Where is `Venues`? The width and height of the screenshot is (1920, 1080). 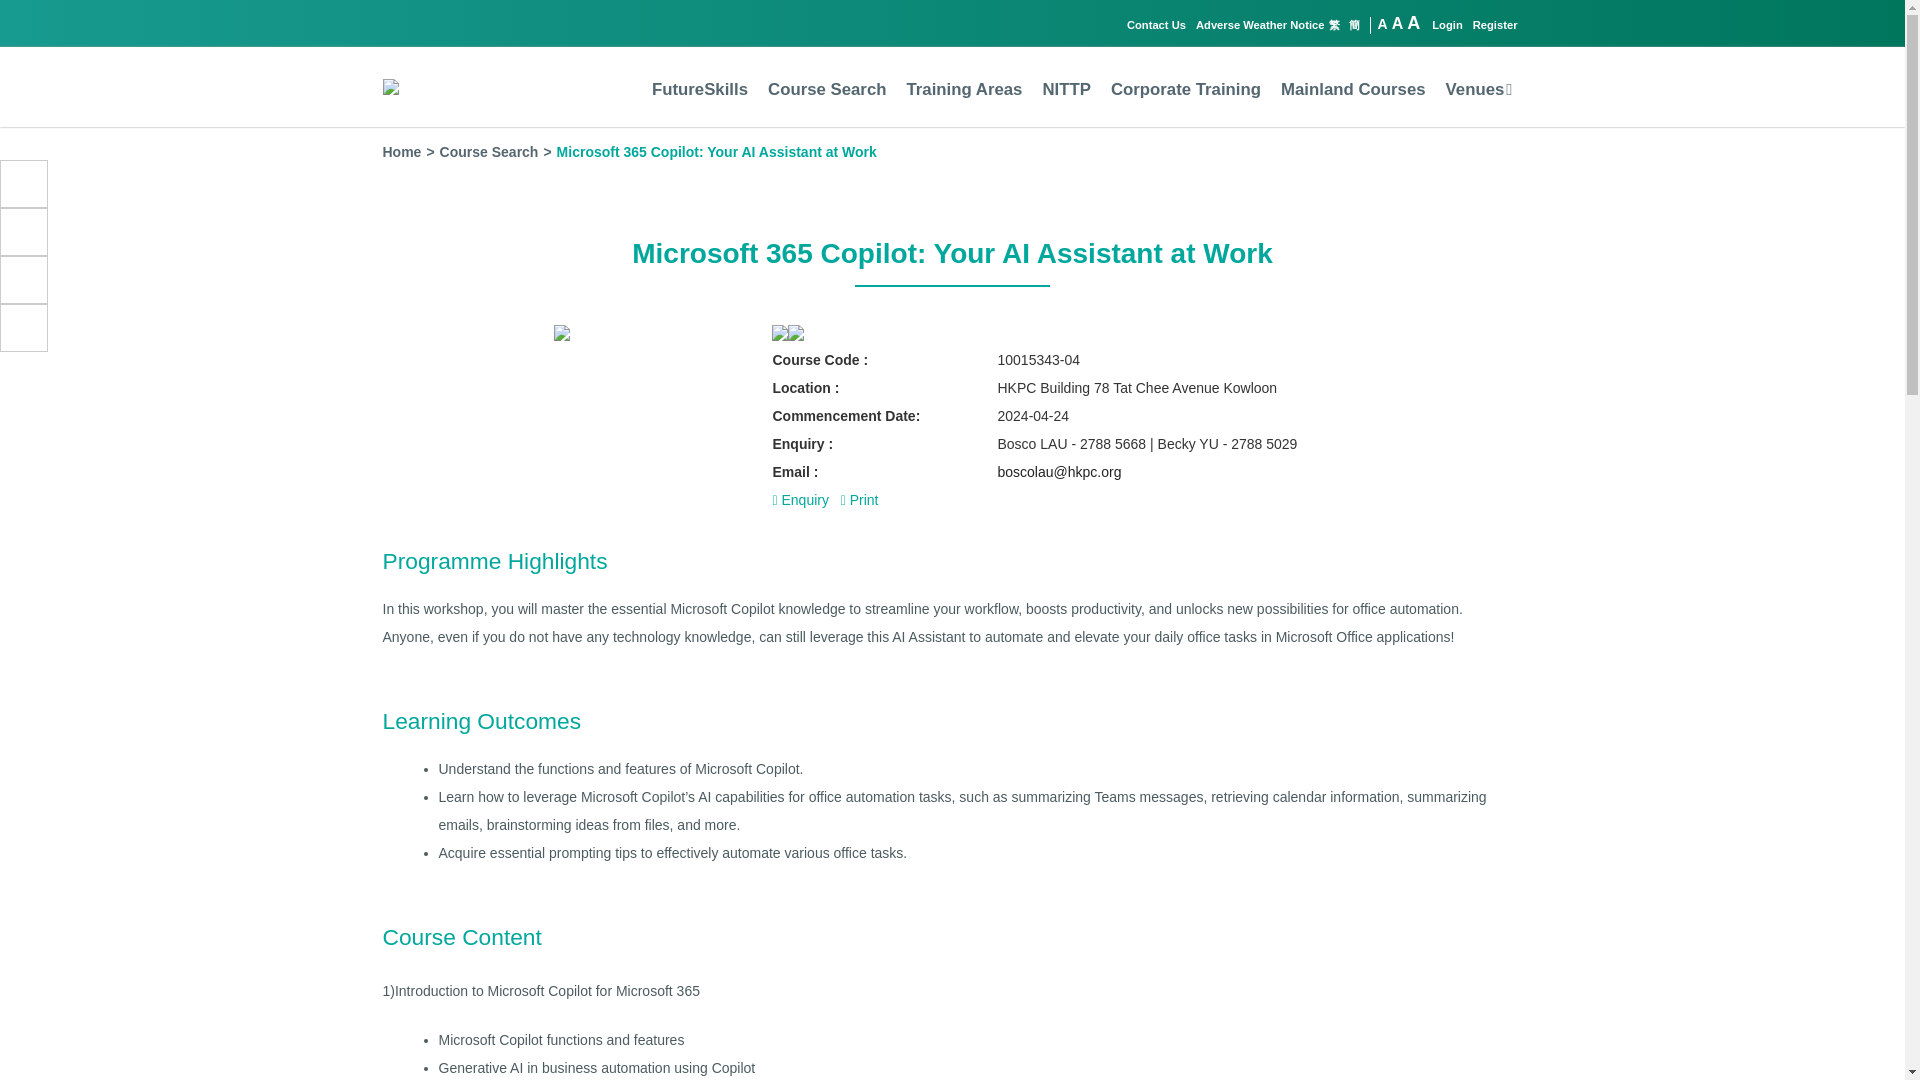
Venues is located at coordinates (1478, 88).